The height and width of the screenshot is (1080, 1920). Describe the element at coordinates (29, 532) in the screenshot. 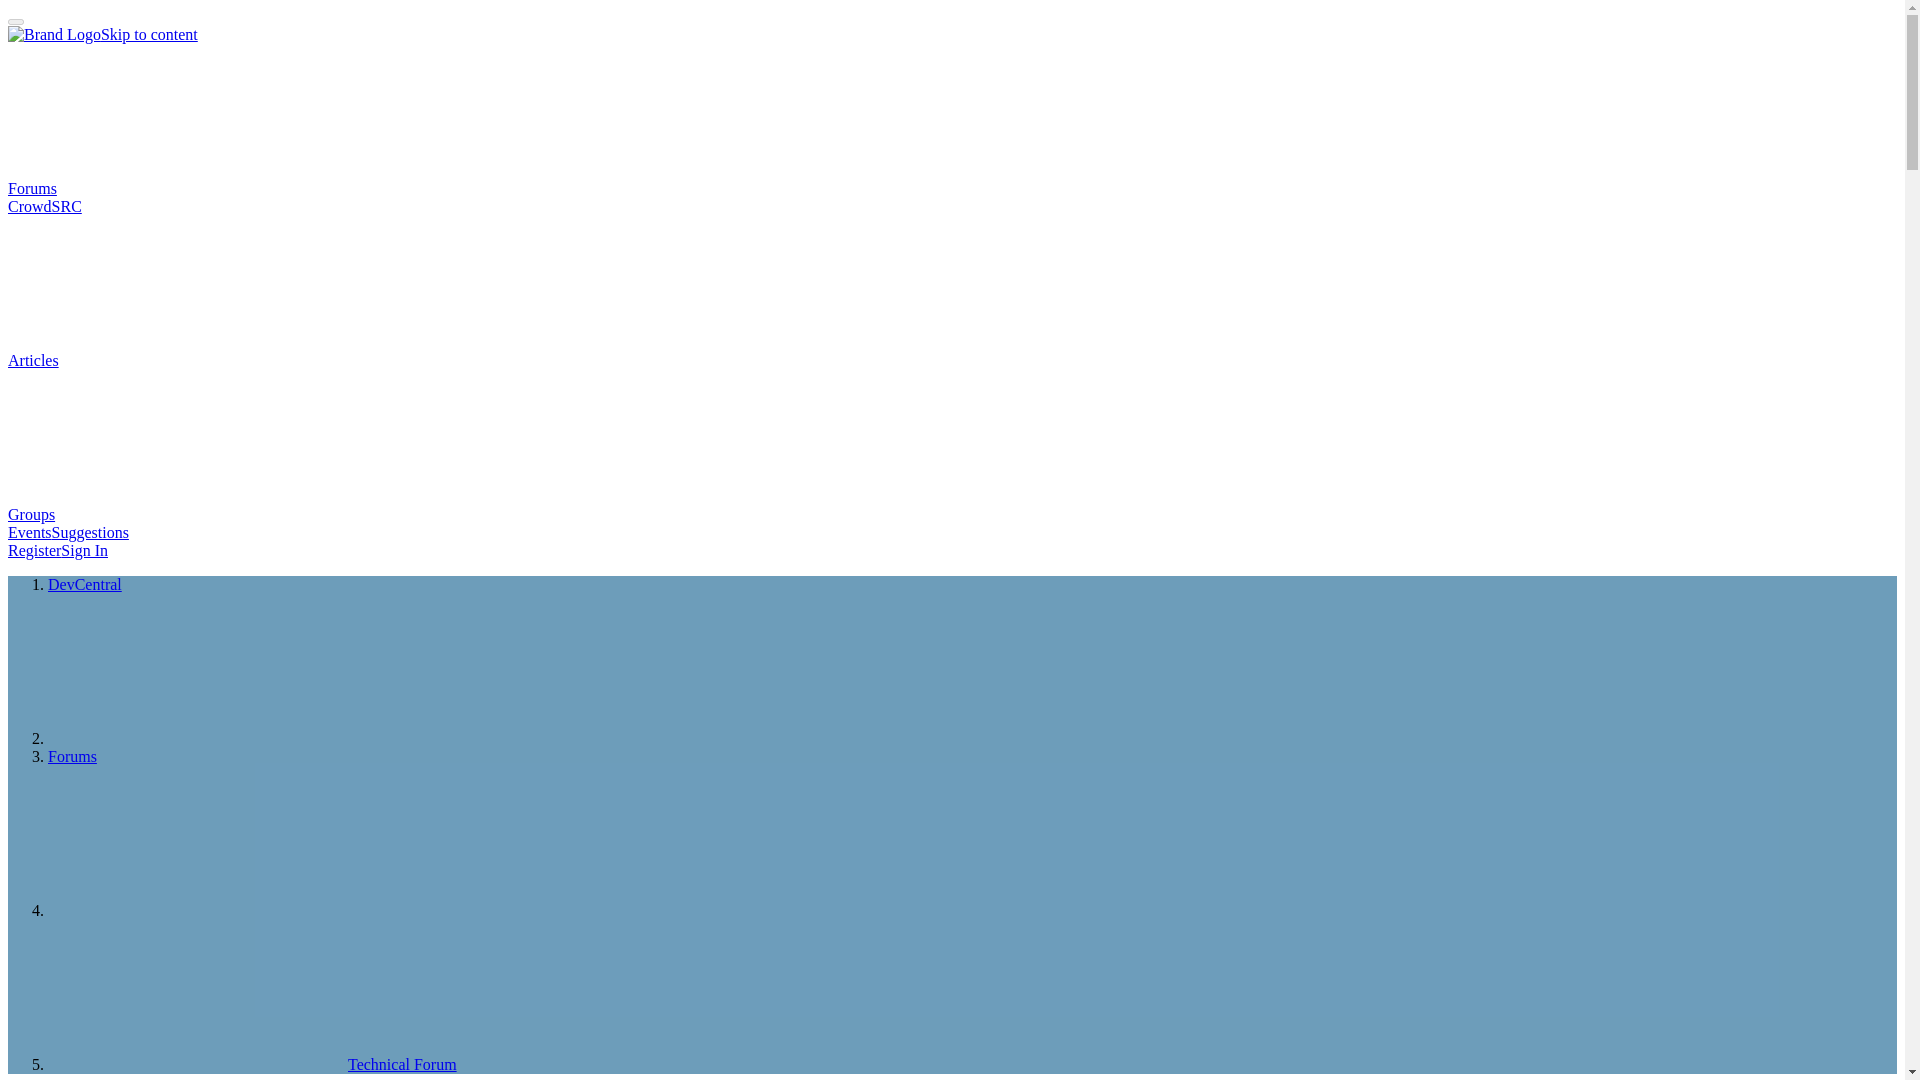

I see `Events` at that location.